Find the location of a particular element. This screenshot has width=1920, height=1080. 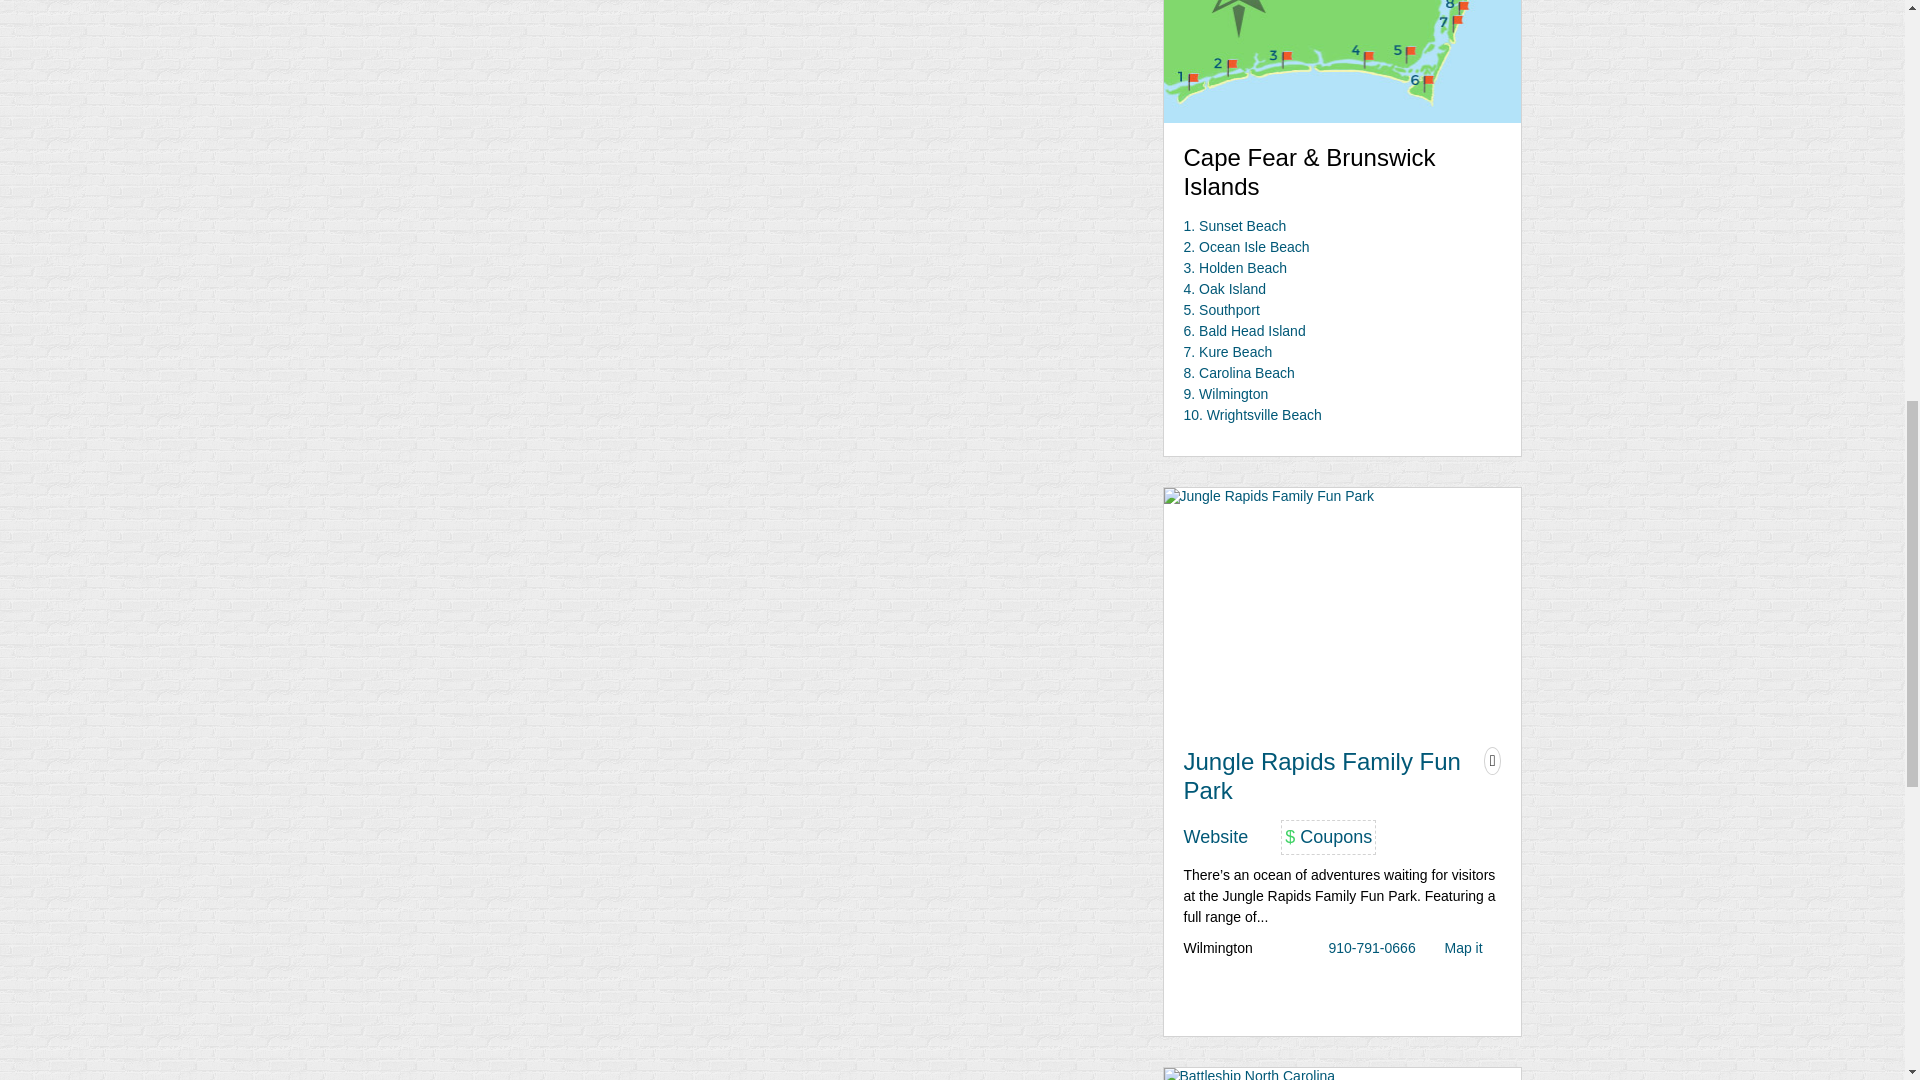

3. Holden Beach is located at coordinates (1236, 268).